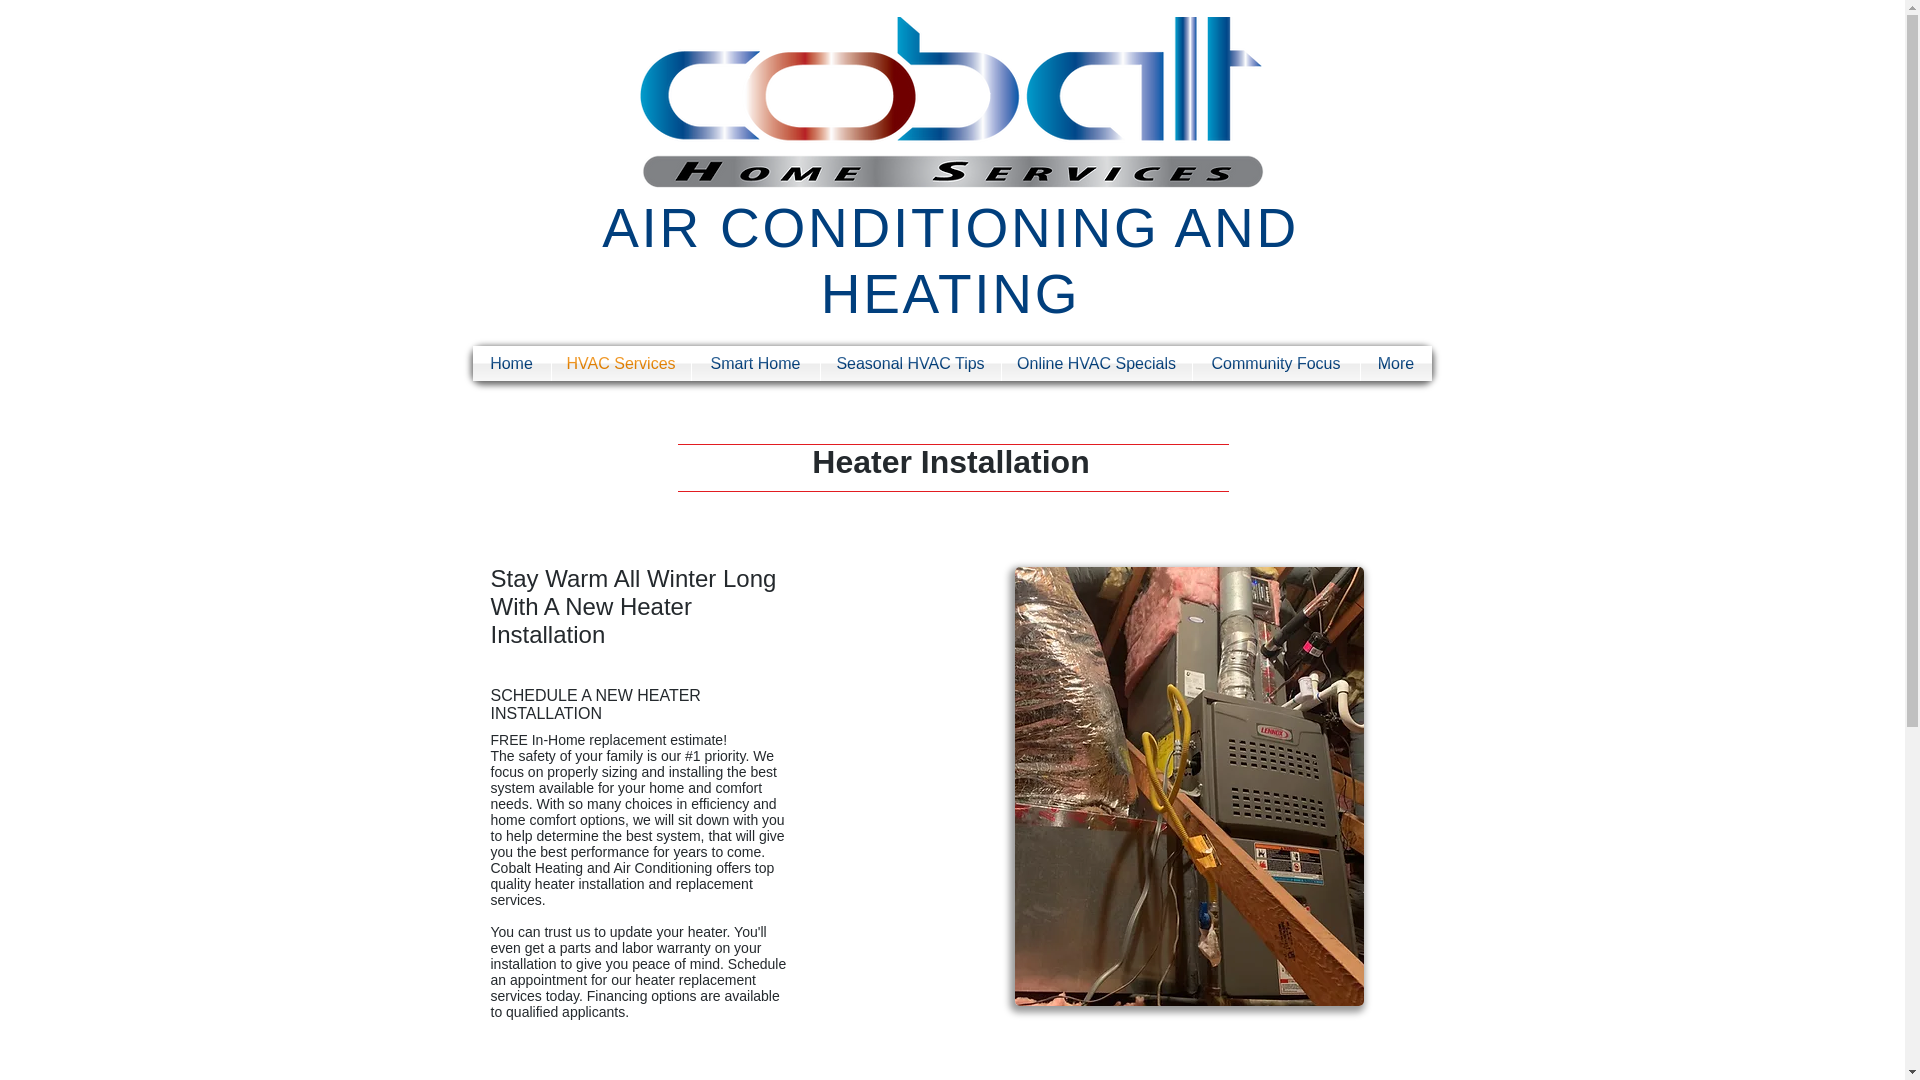 This screenshot has width=1920, height=1080. Describe the element at coordinates (1276, 363) in the screenshot. I see `Community Focus` at that location.